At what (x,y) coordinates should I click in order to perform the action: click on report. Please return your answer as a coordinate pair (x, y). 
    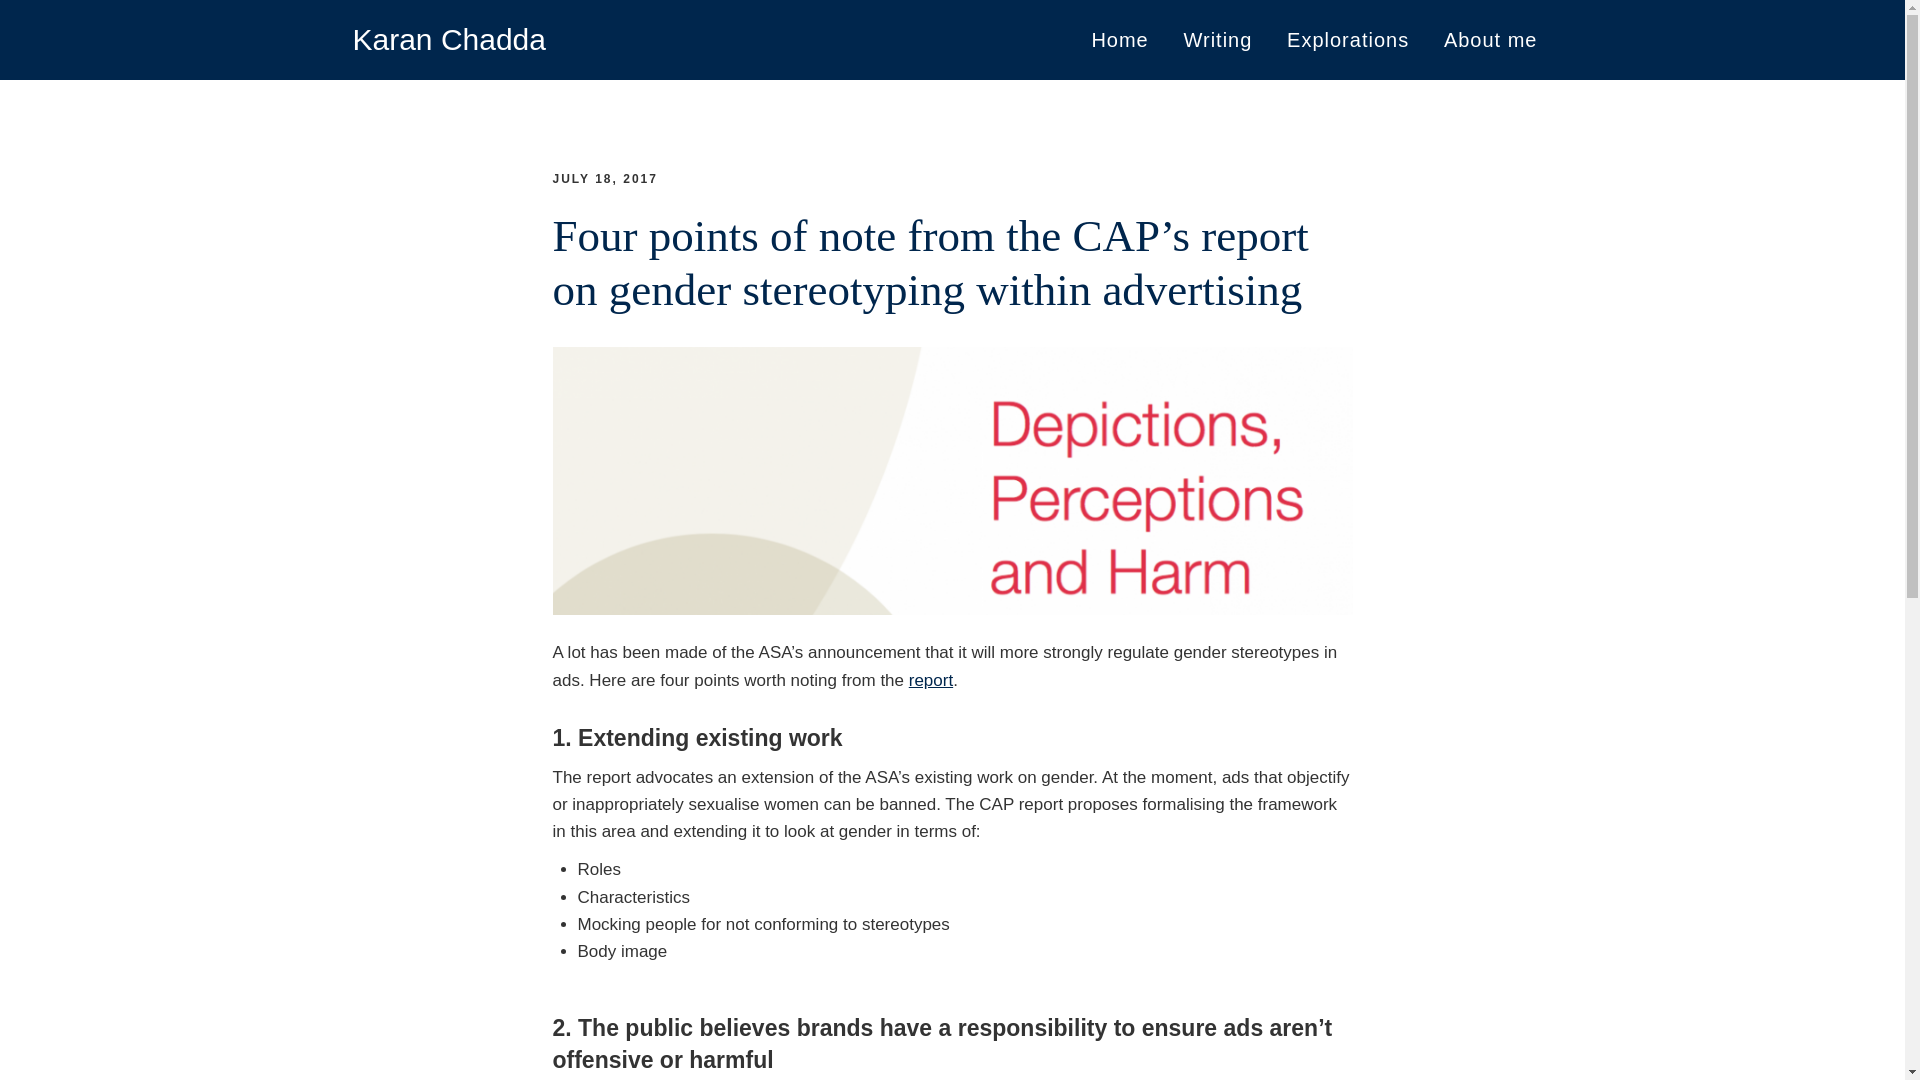
    Looking at the image, I should click on (930, 680).